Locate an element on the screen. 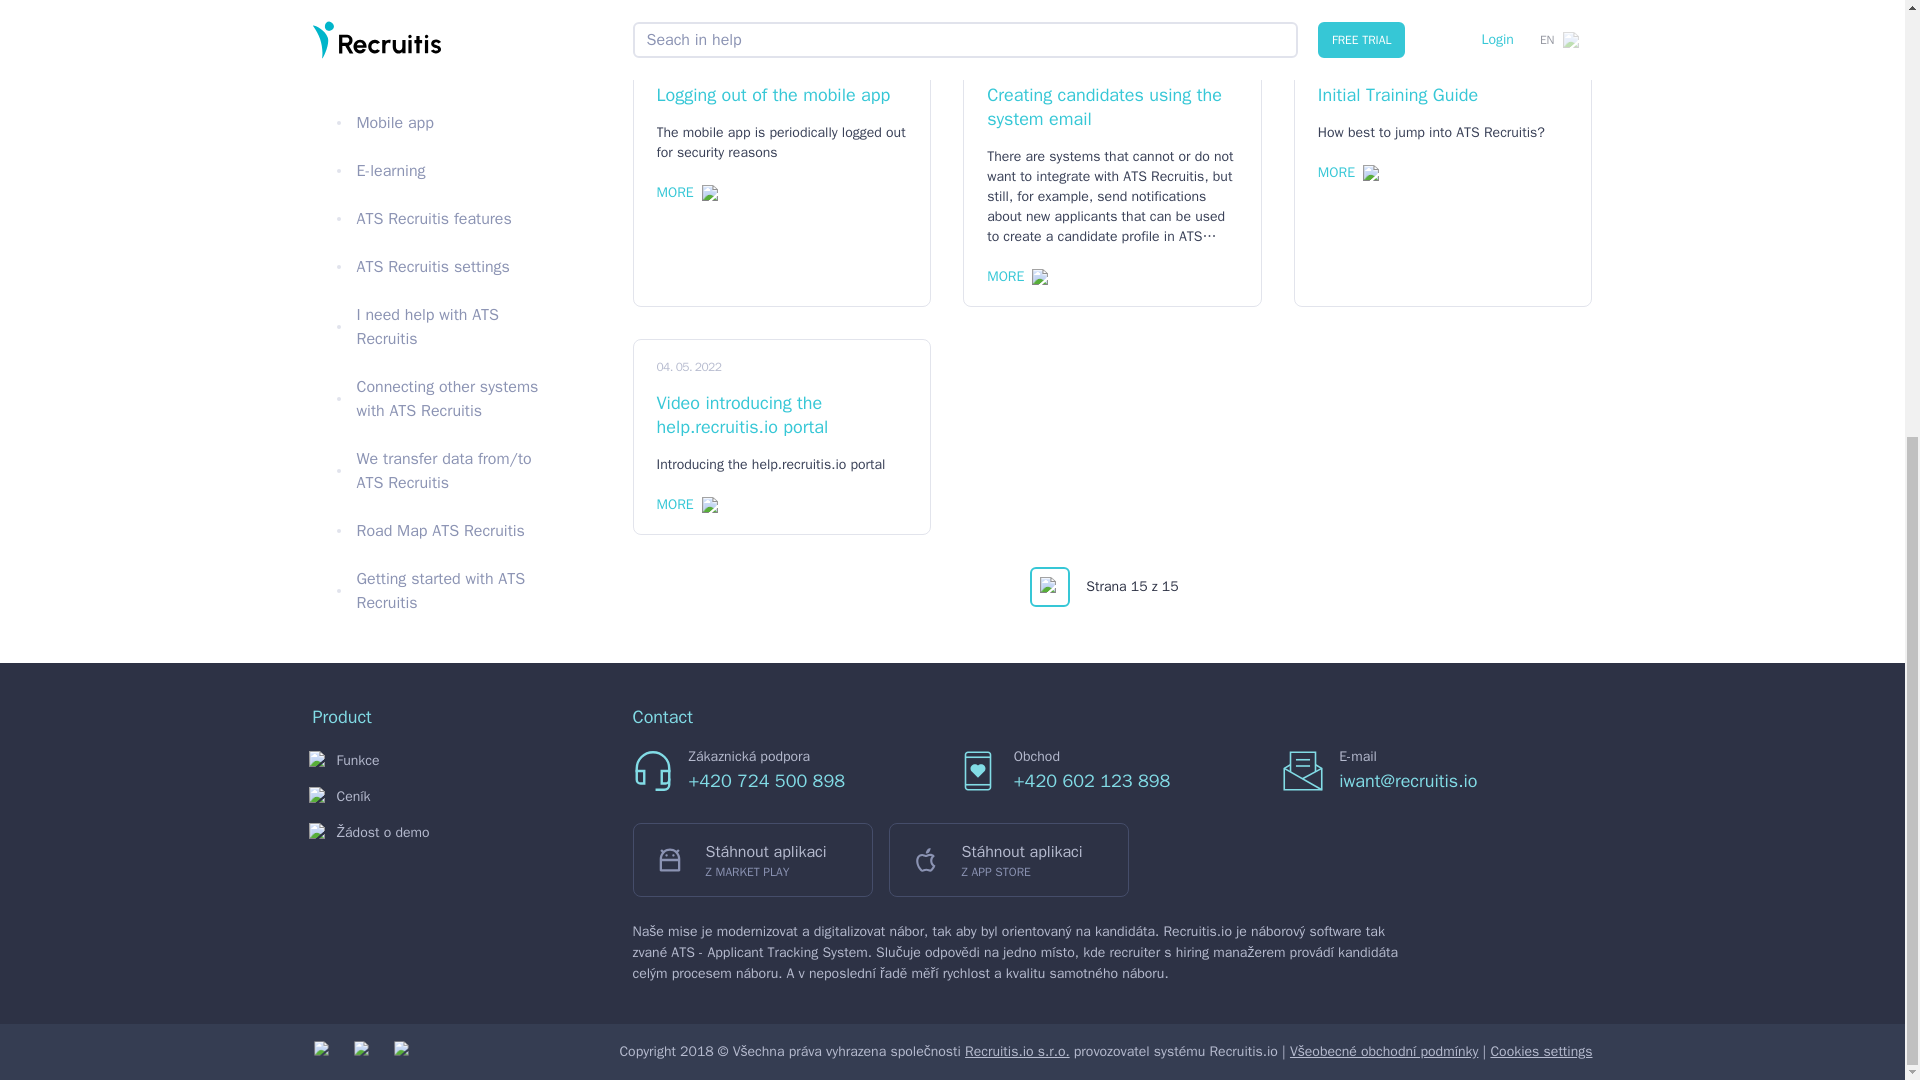  Video introducing the help.recruitis.io portal is located at coordinates (781, 414).